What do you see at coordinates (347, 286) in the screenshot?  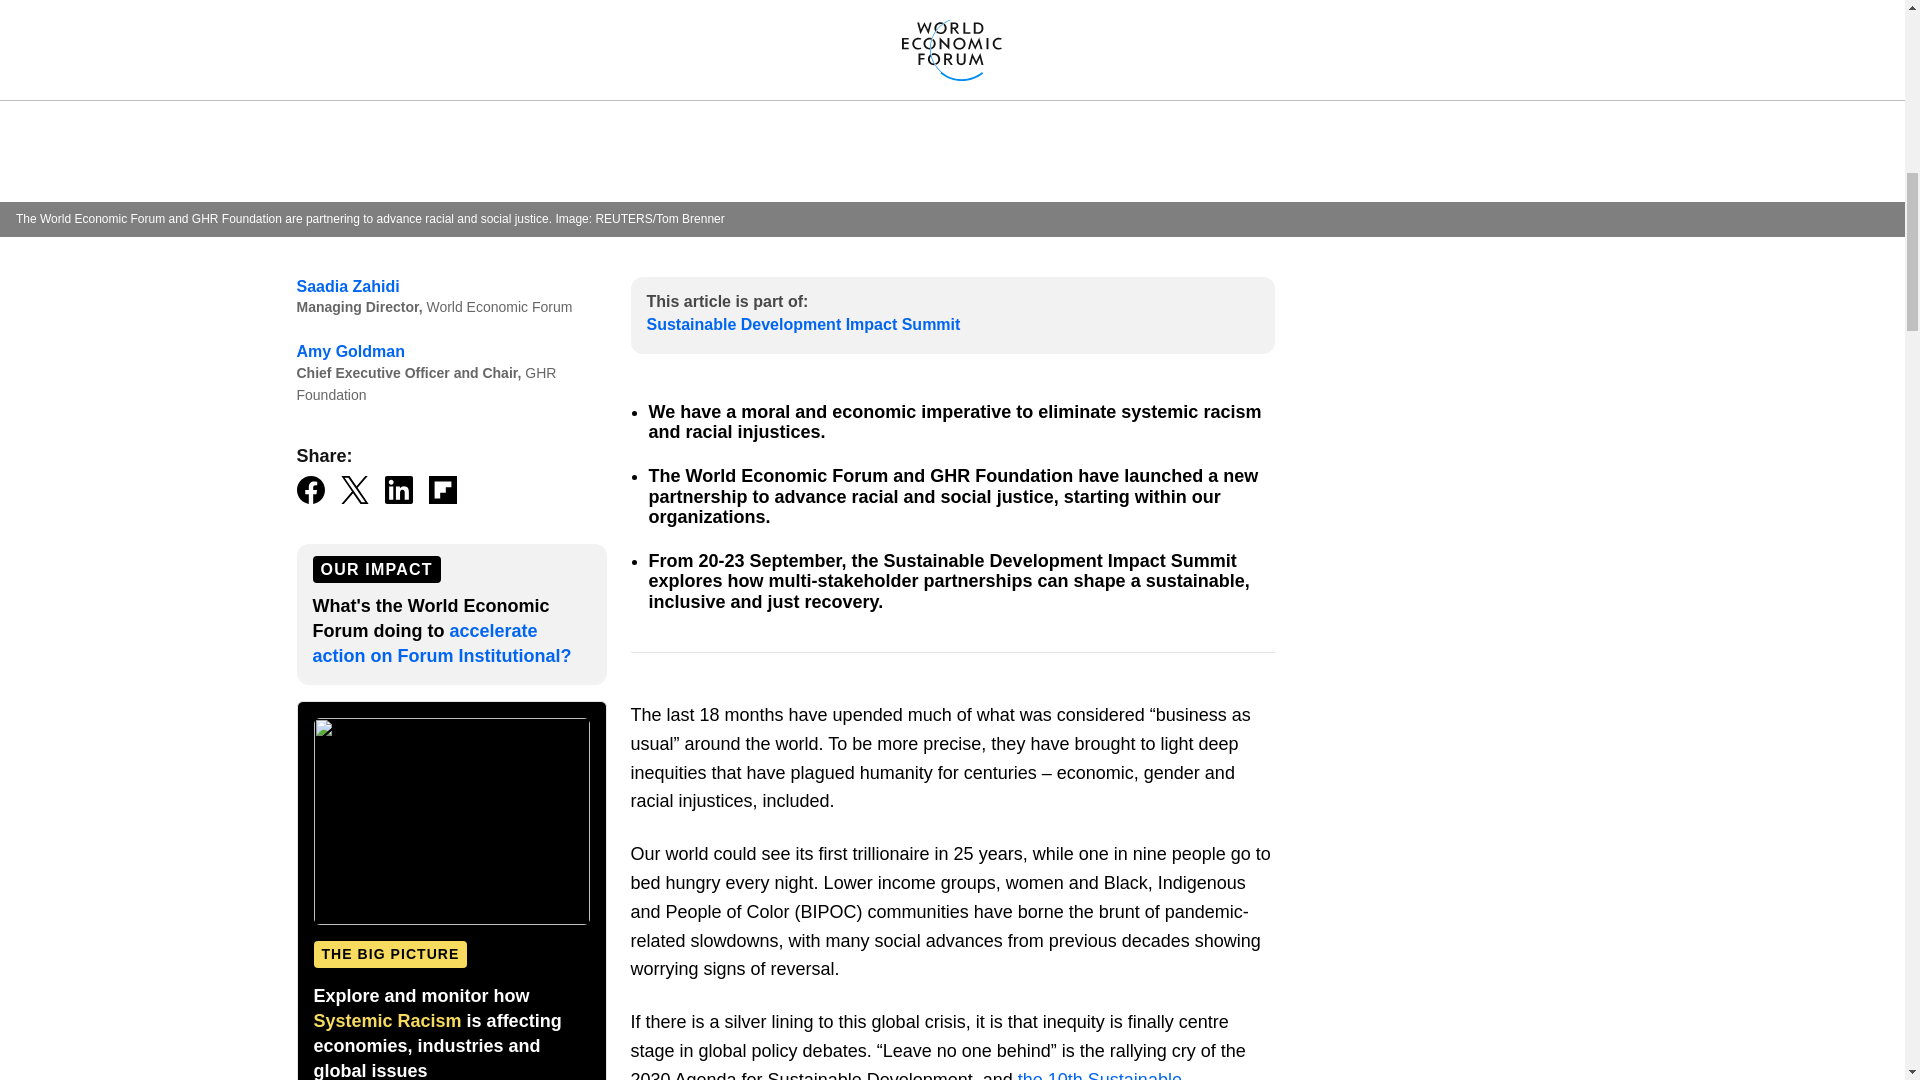 I see `Saadia Zahidi` at bounding box center [347, 286].